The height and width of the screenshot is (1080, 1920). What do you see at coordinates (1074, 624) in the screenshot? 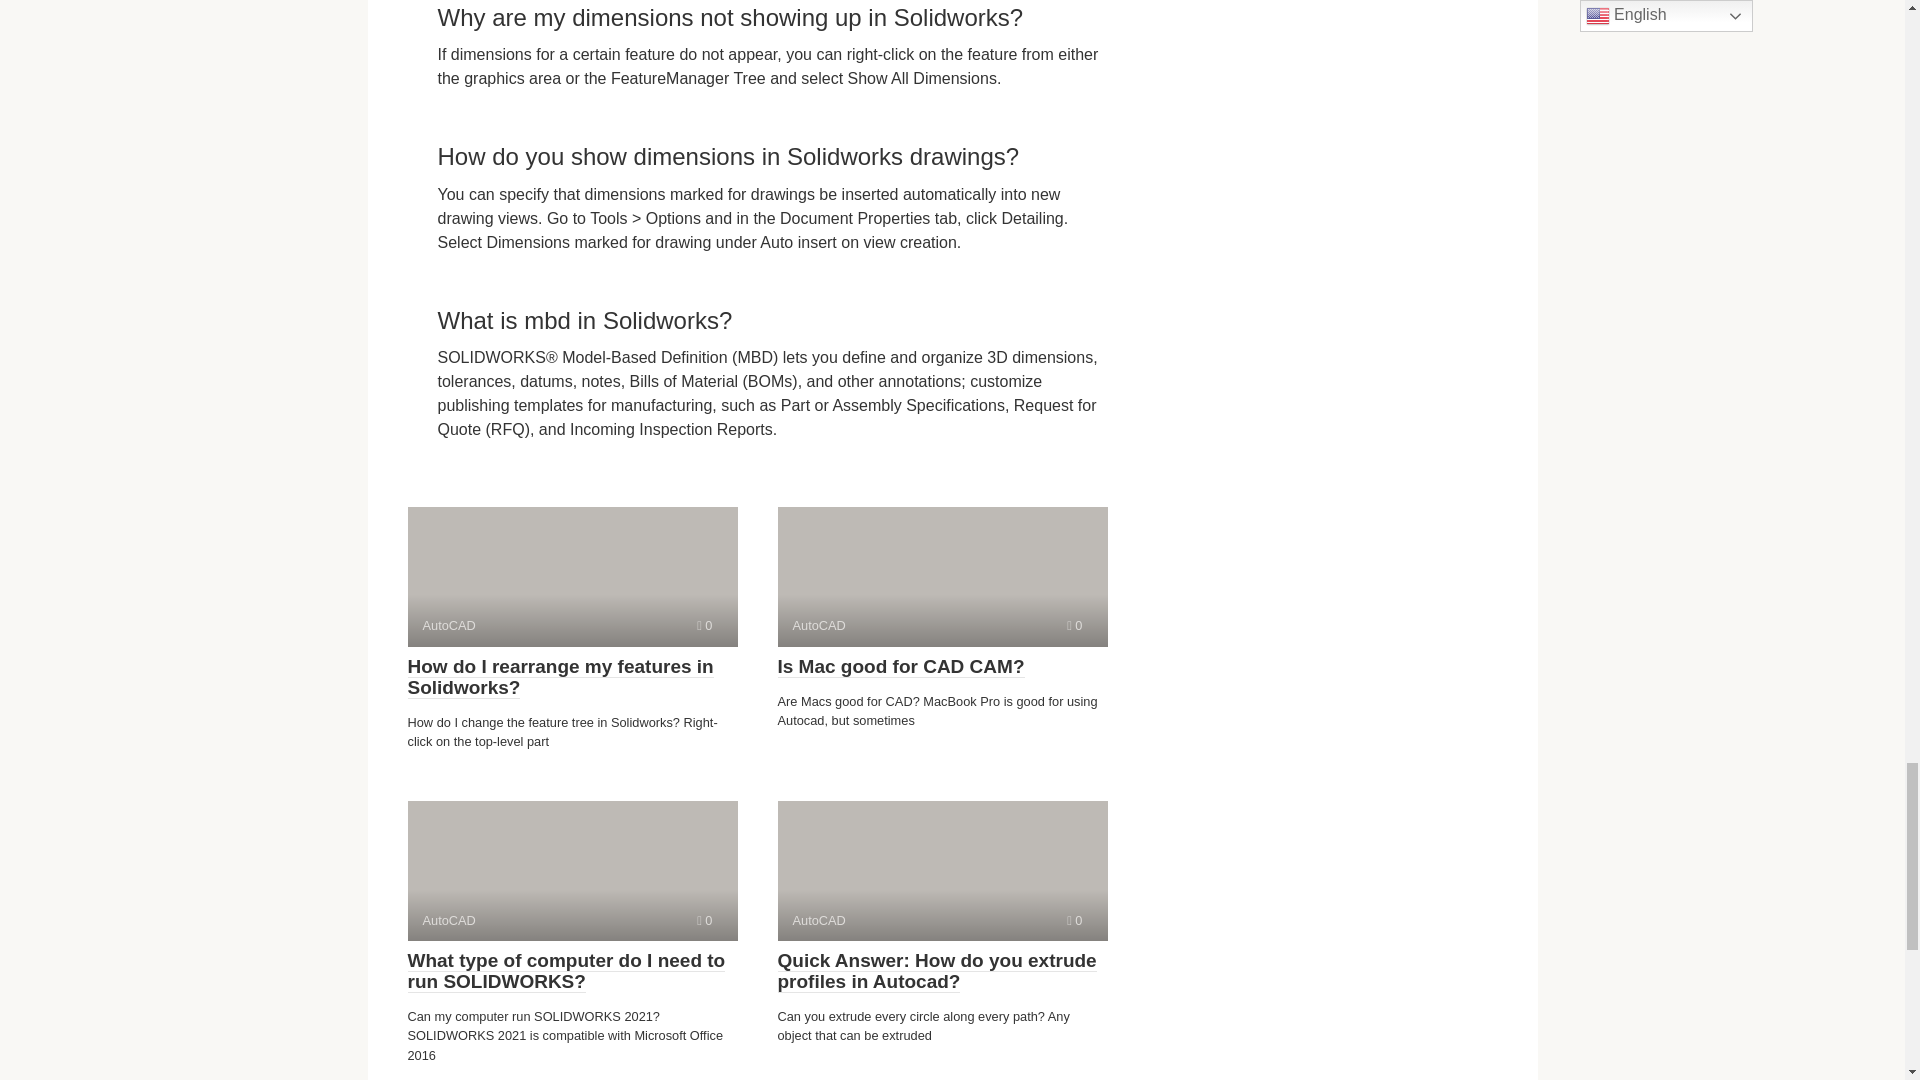
I see `Comments` at bounding box center [1074, 624].